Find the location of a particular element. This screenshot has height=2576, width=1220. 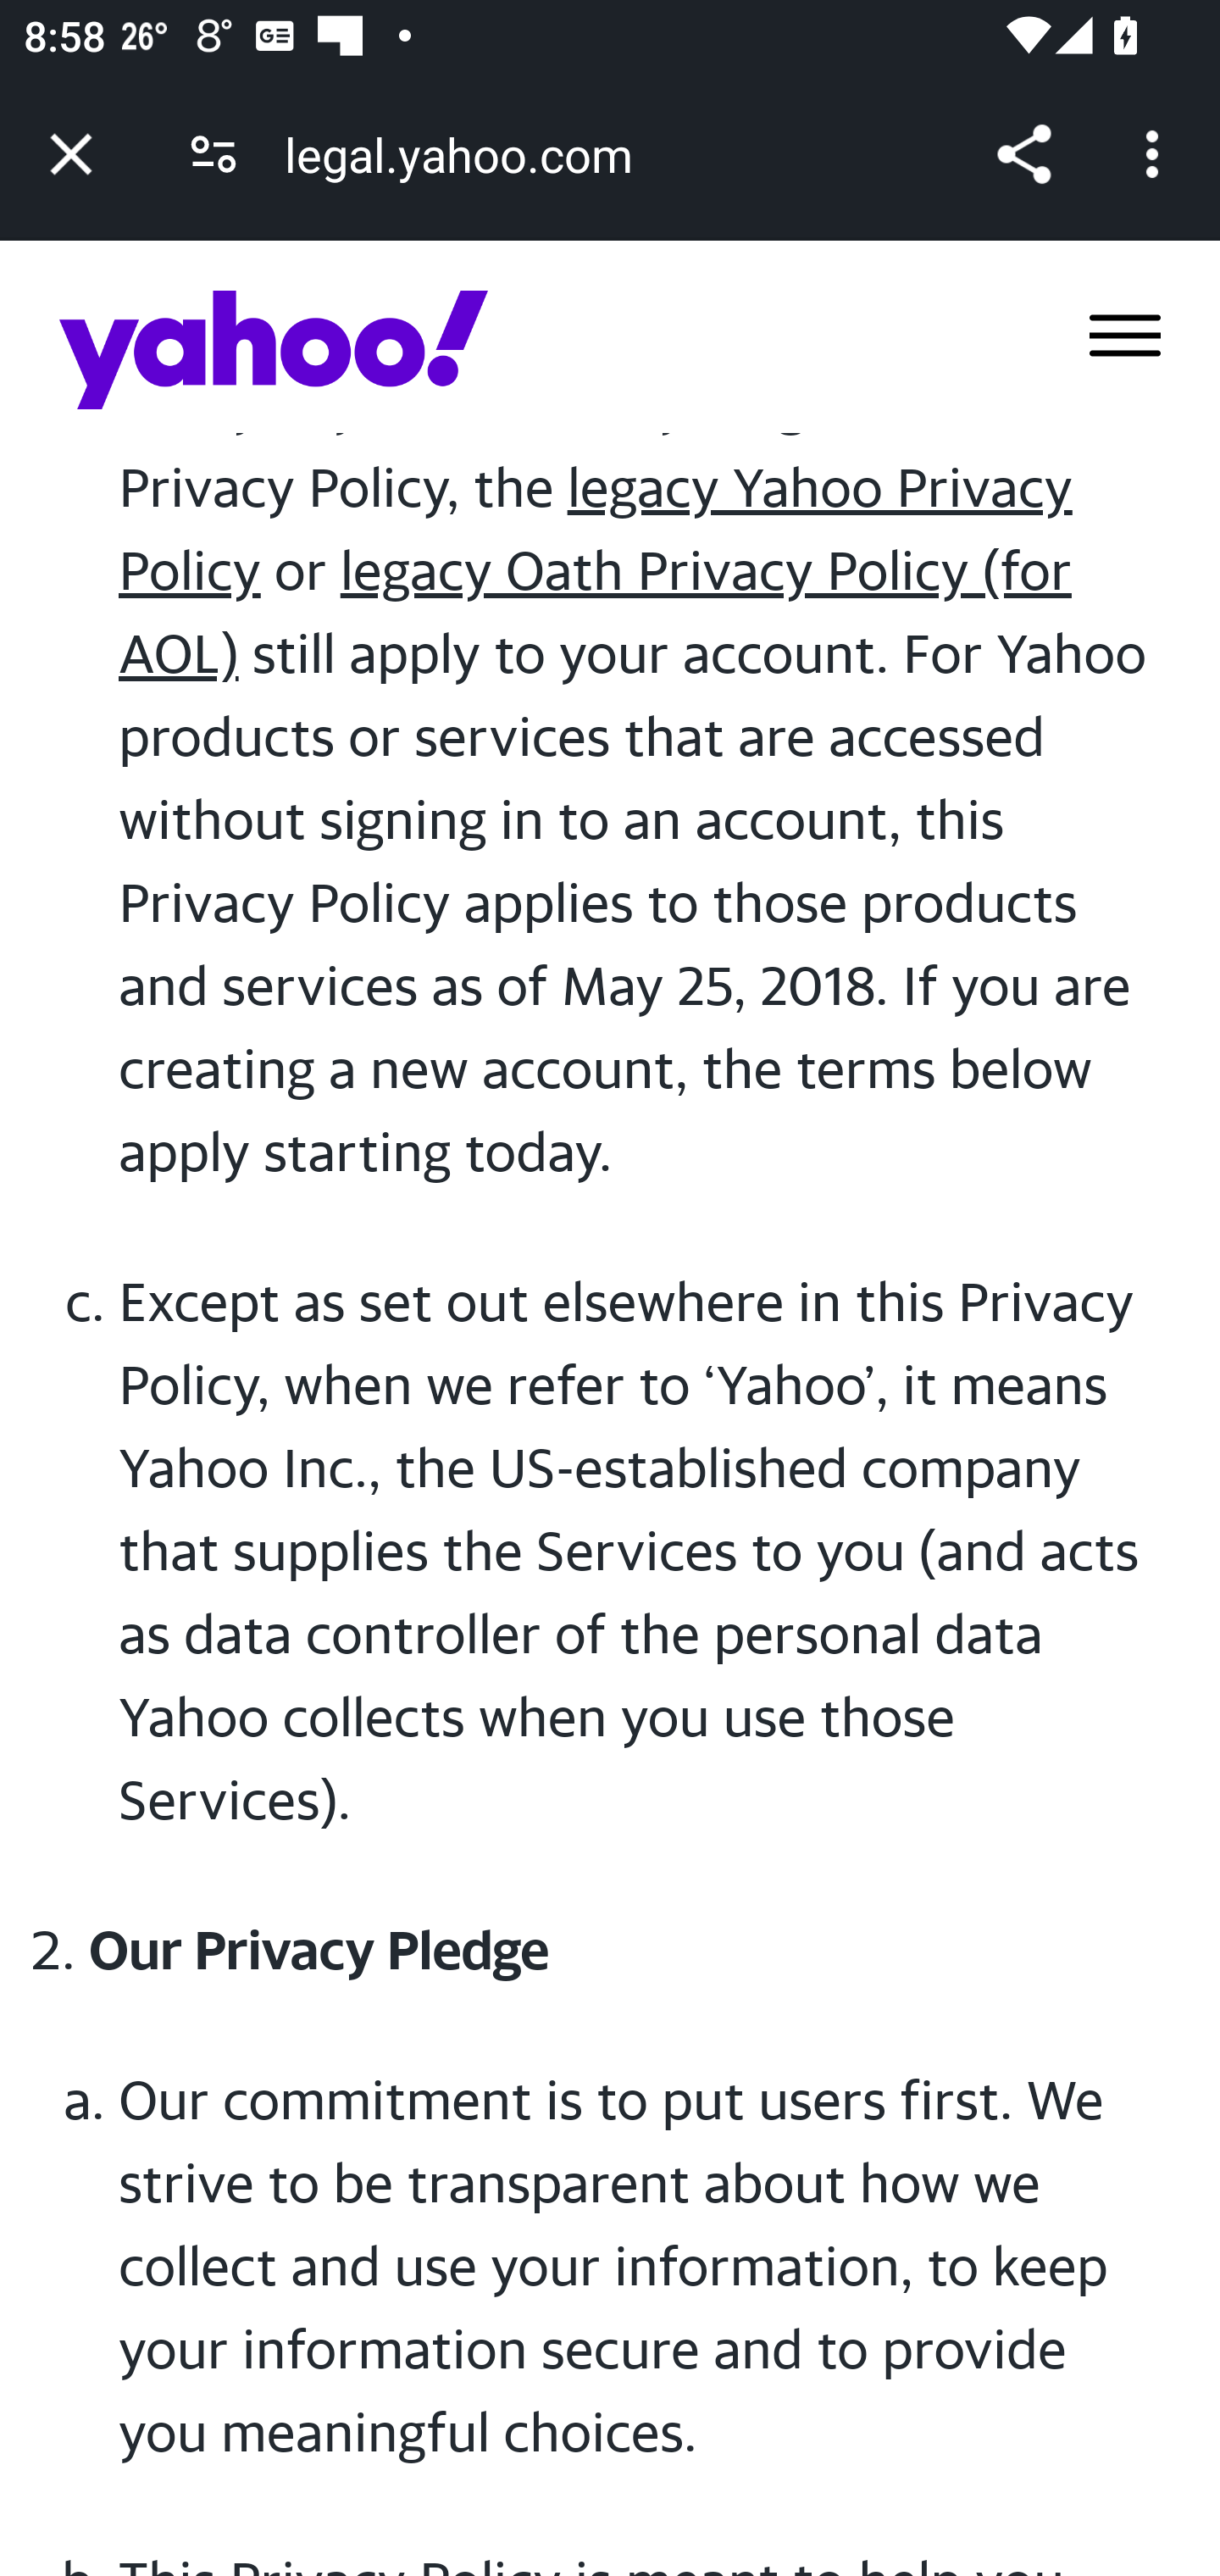

Share is located at coordinates (1023, 154).